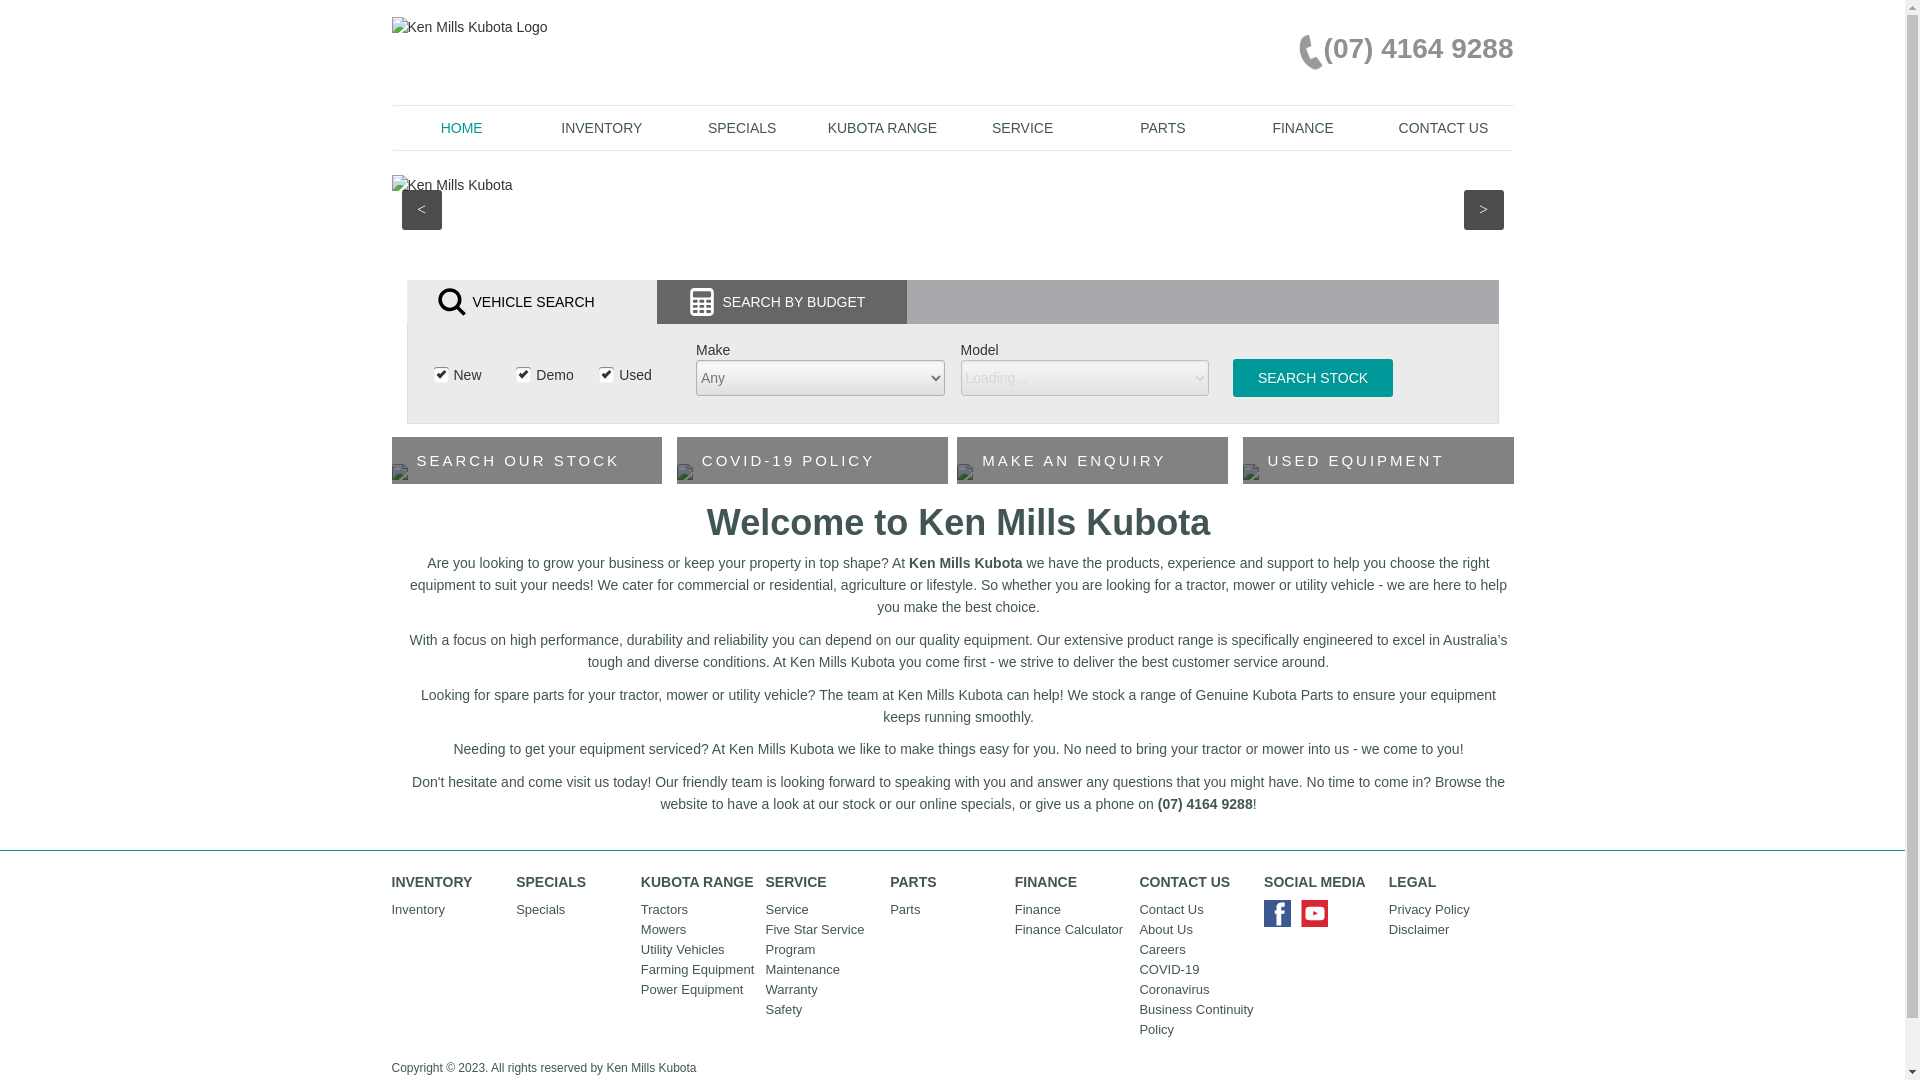 This screenshot has height=1080, width=1920. I want to click on Utility Vehicles, so click(700, 950).